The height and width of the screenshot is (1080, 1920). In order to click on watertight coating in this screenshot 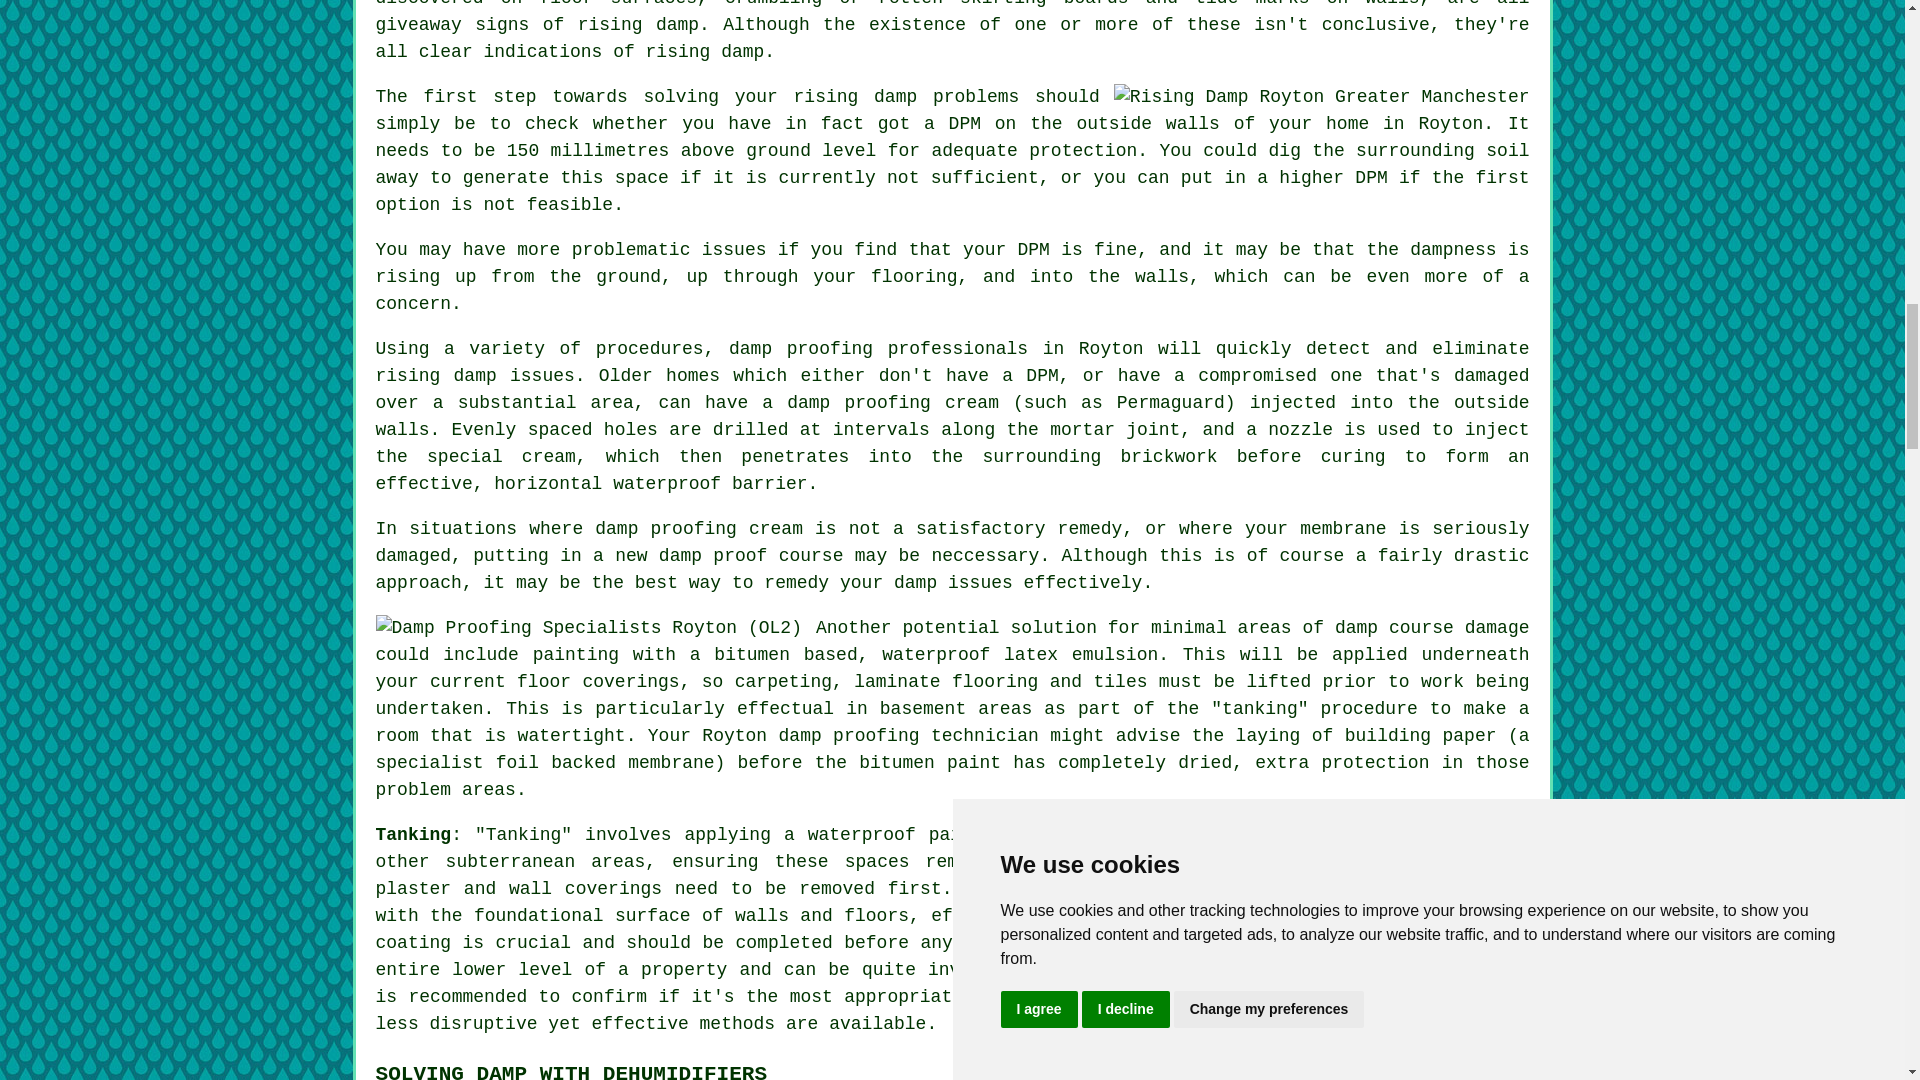, I will do `click(1242, 888)`.